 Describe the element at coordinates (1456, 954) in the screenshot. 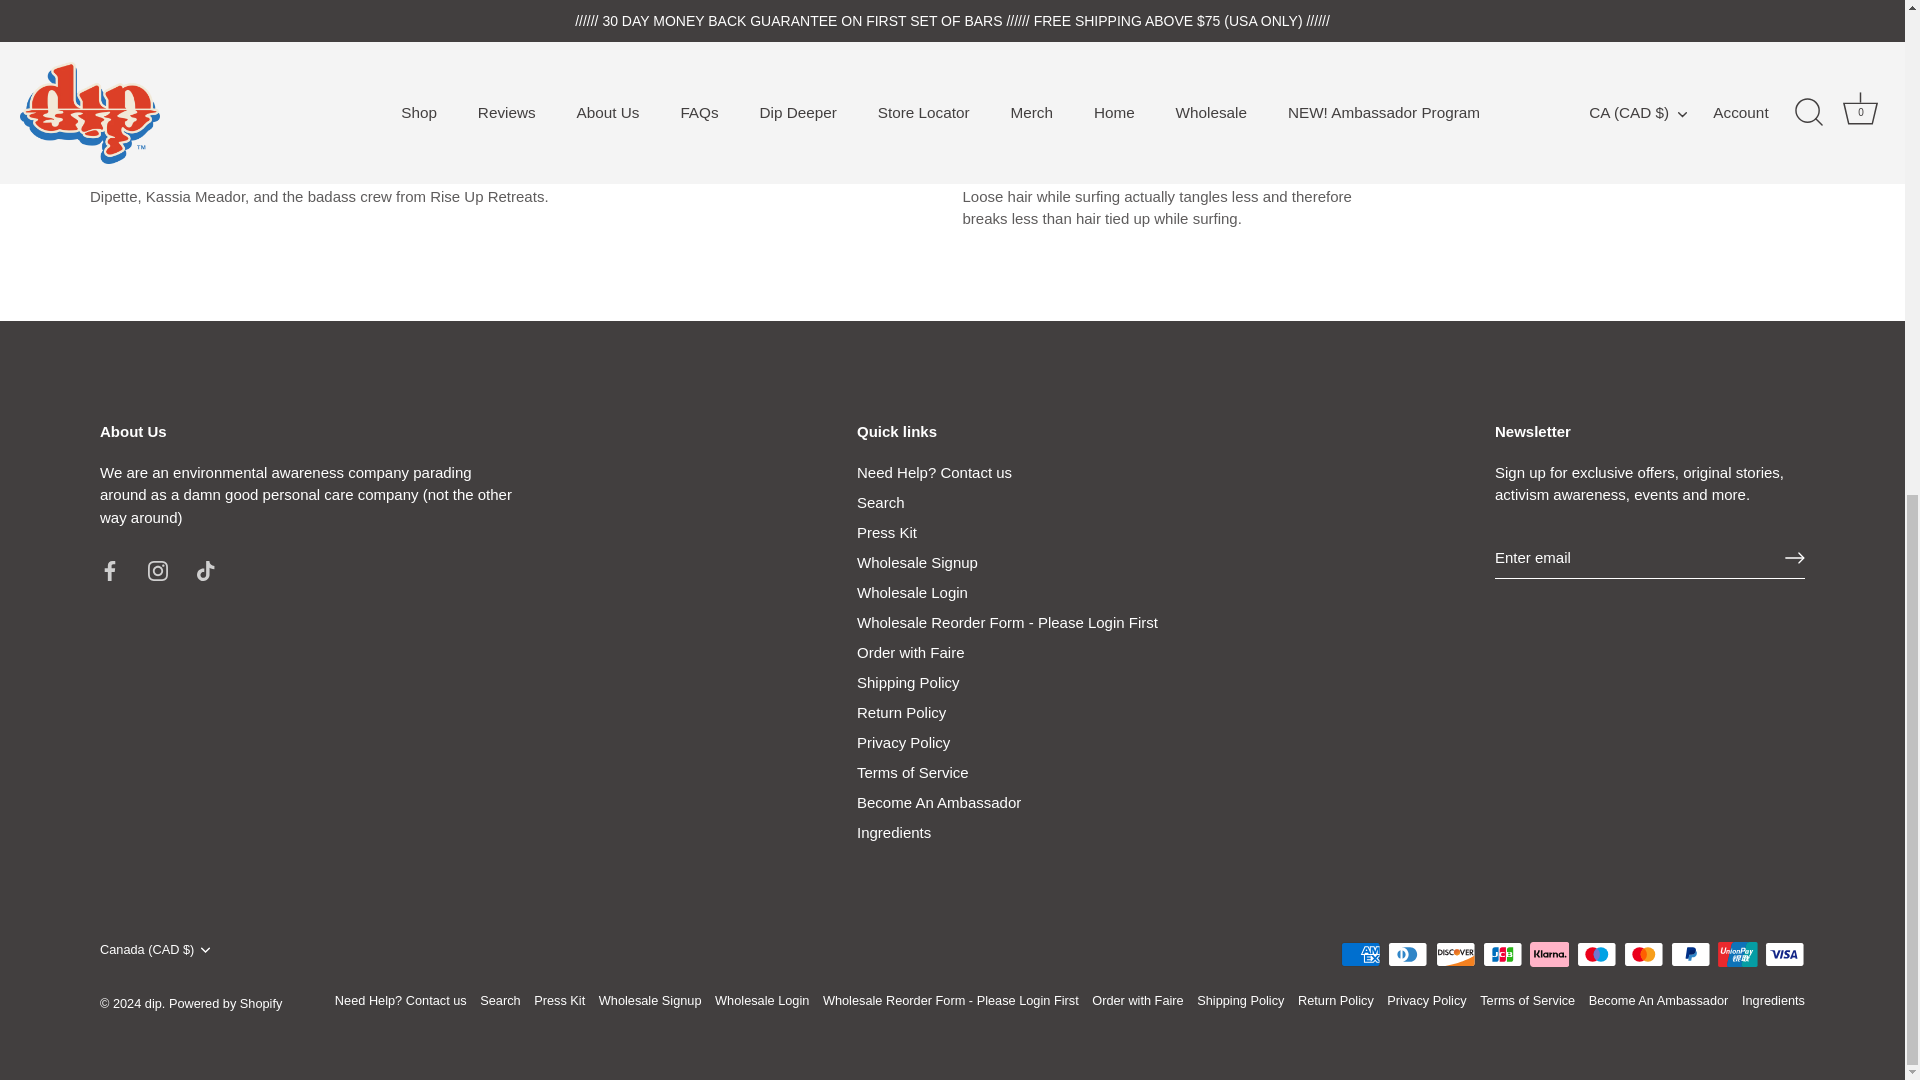

I see `Discover` at that location.